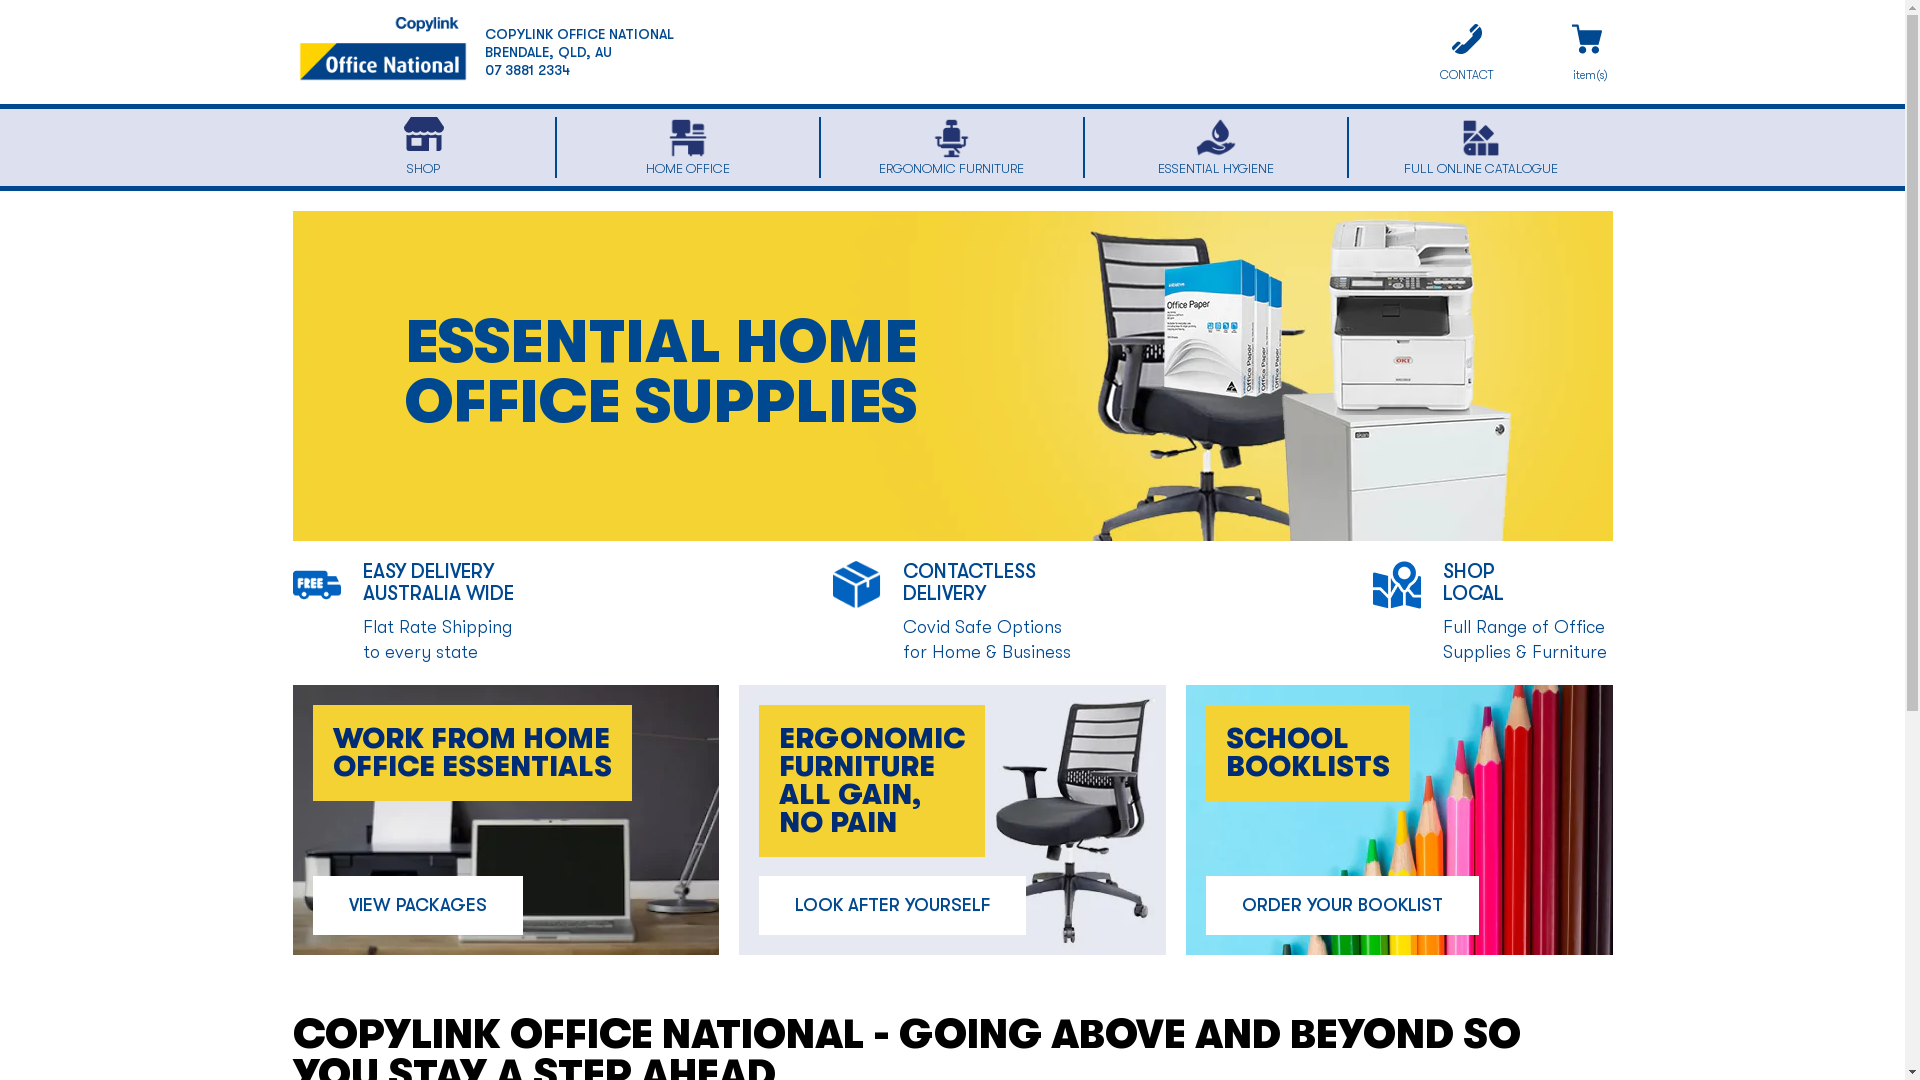  Describe the element at coordinates (382, 52) in the screenshot. I see `Copylink Office Products` at that location.